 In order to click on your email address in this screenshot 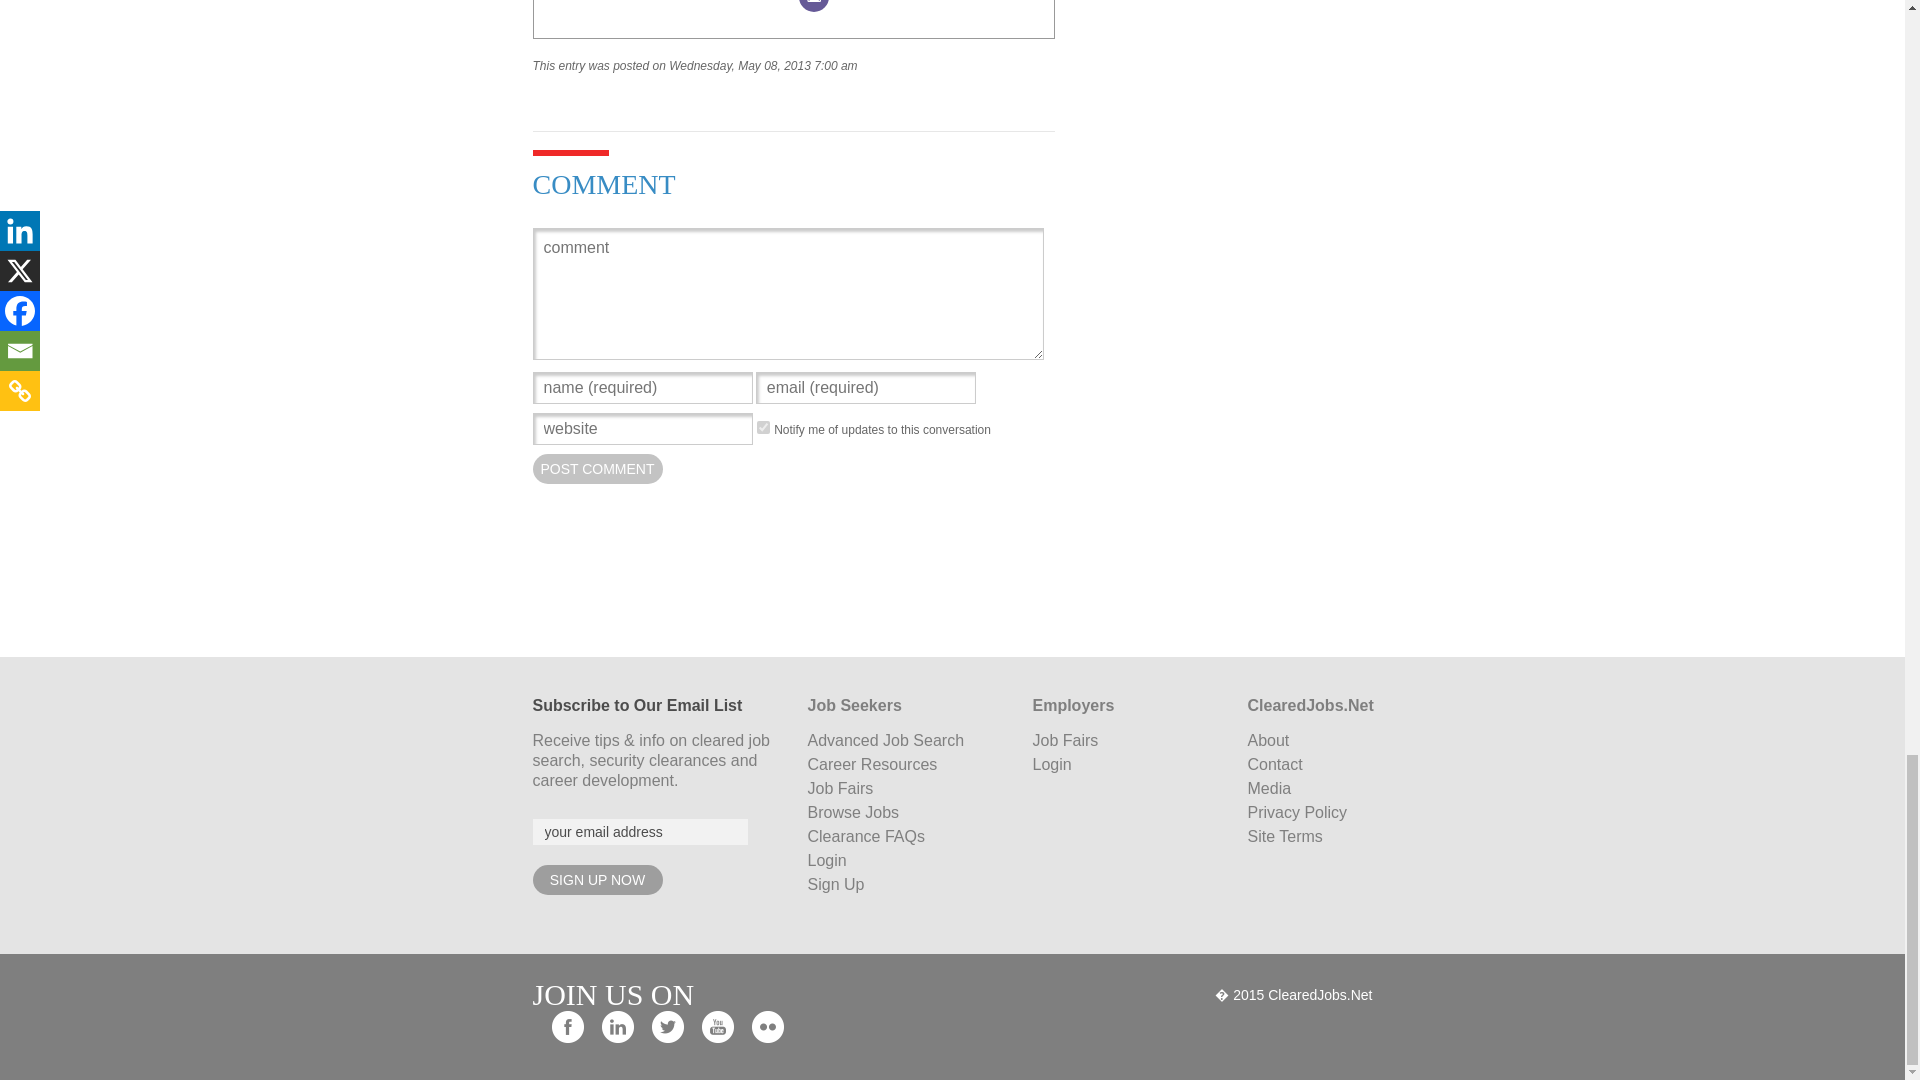, I will do `click(638, 831)`.